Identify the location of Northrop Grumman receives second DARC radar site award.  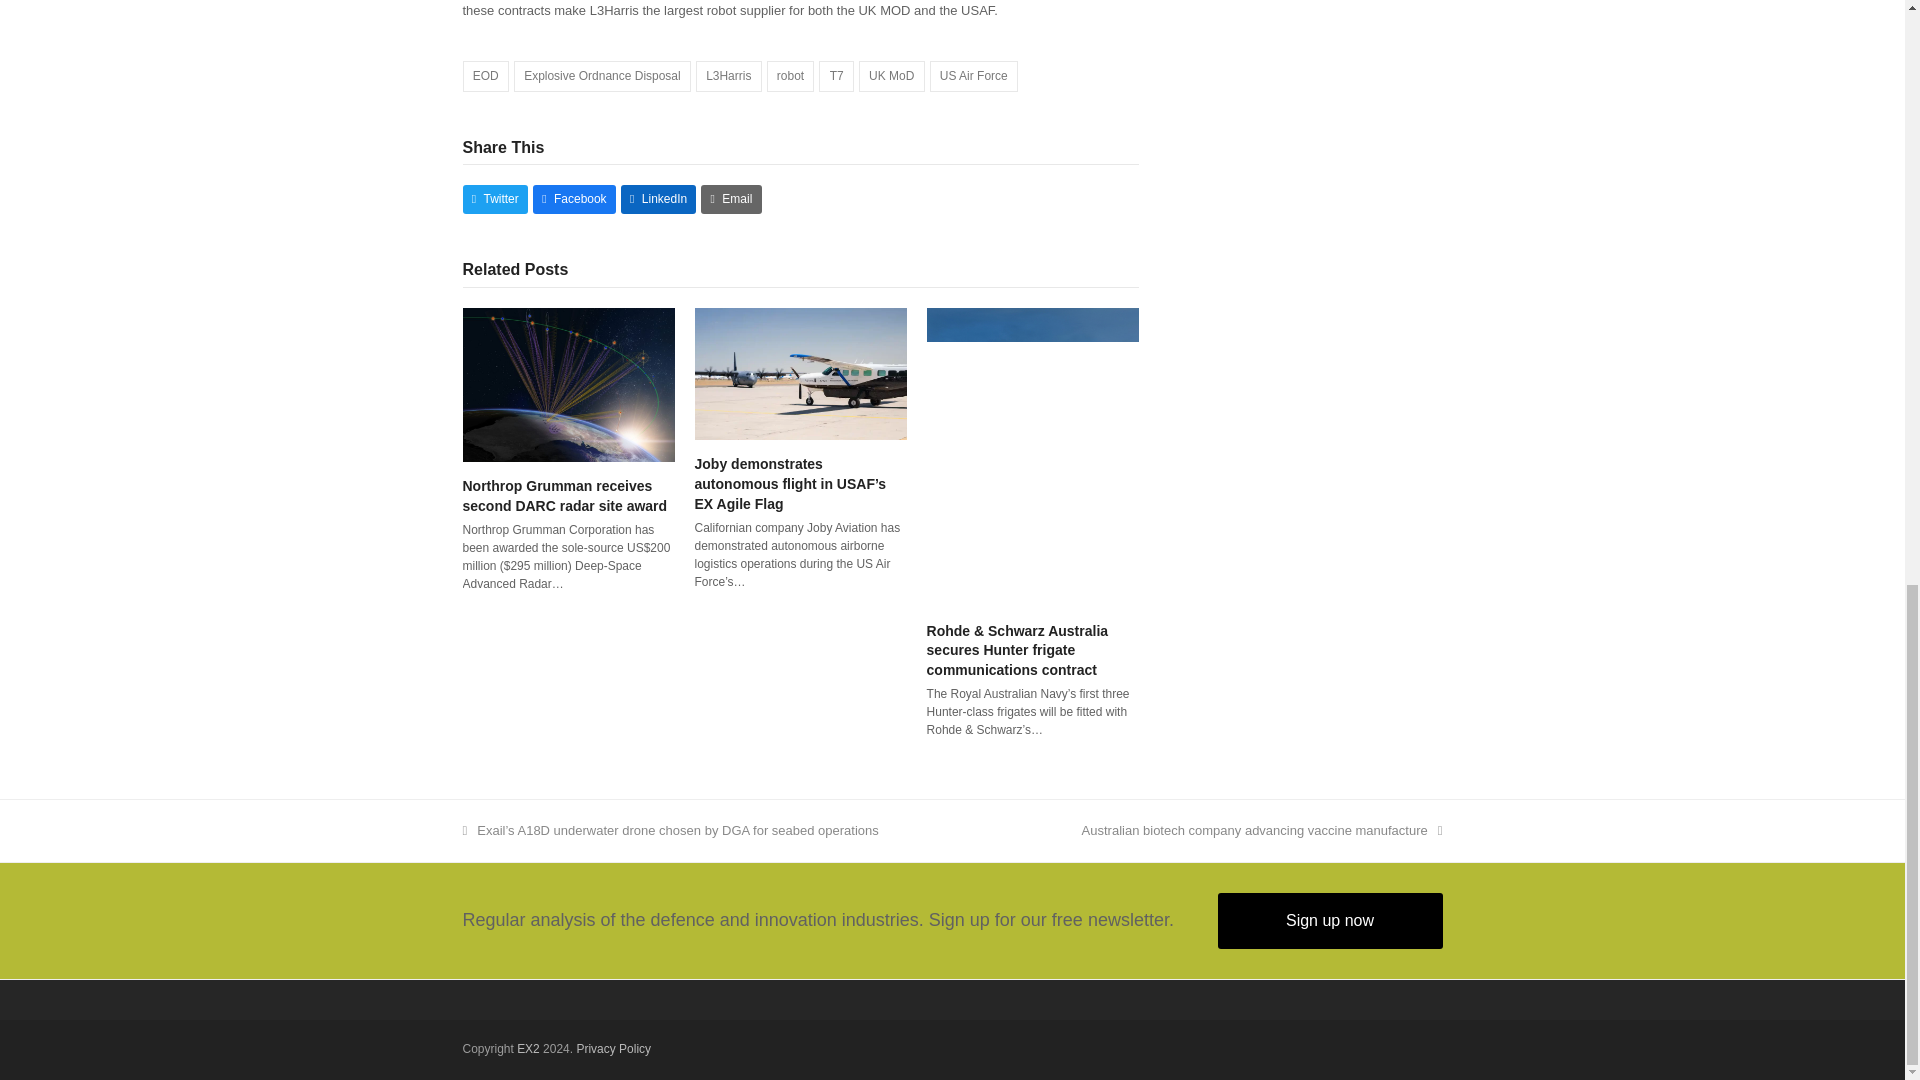
(564, 496).